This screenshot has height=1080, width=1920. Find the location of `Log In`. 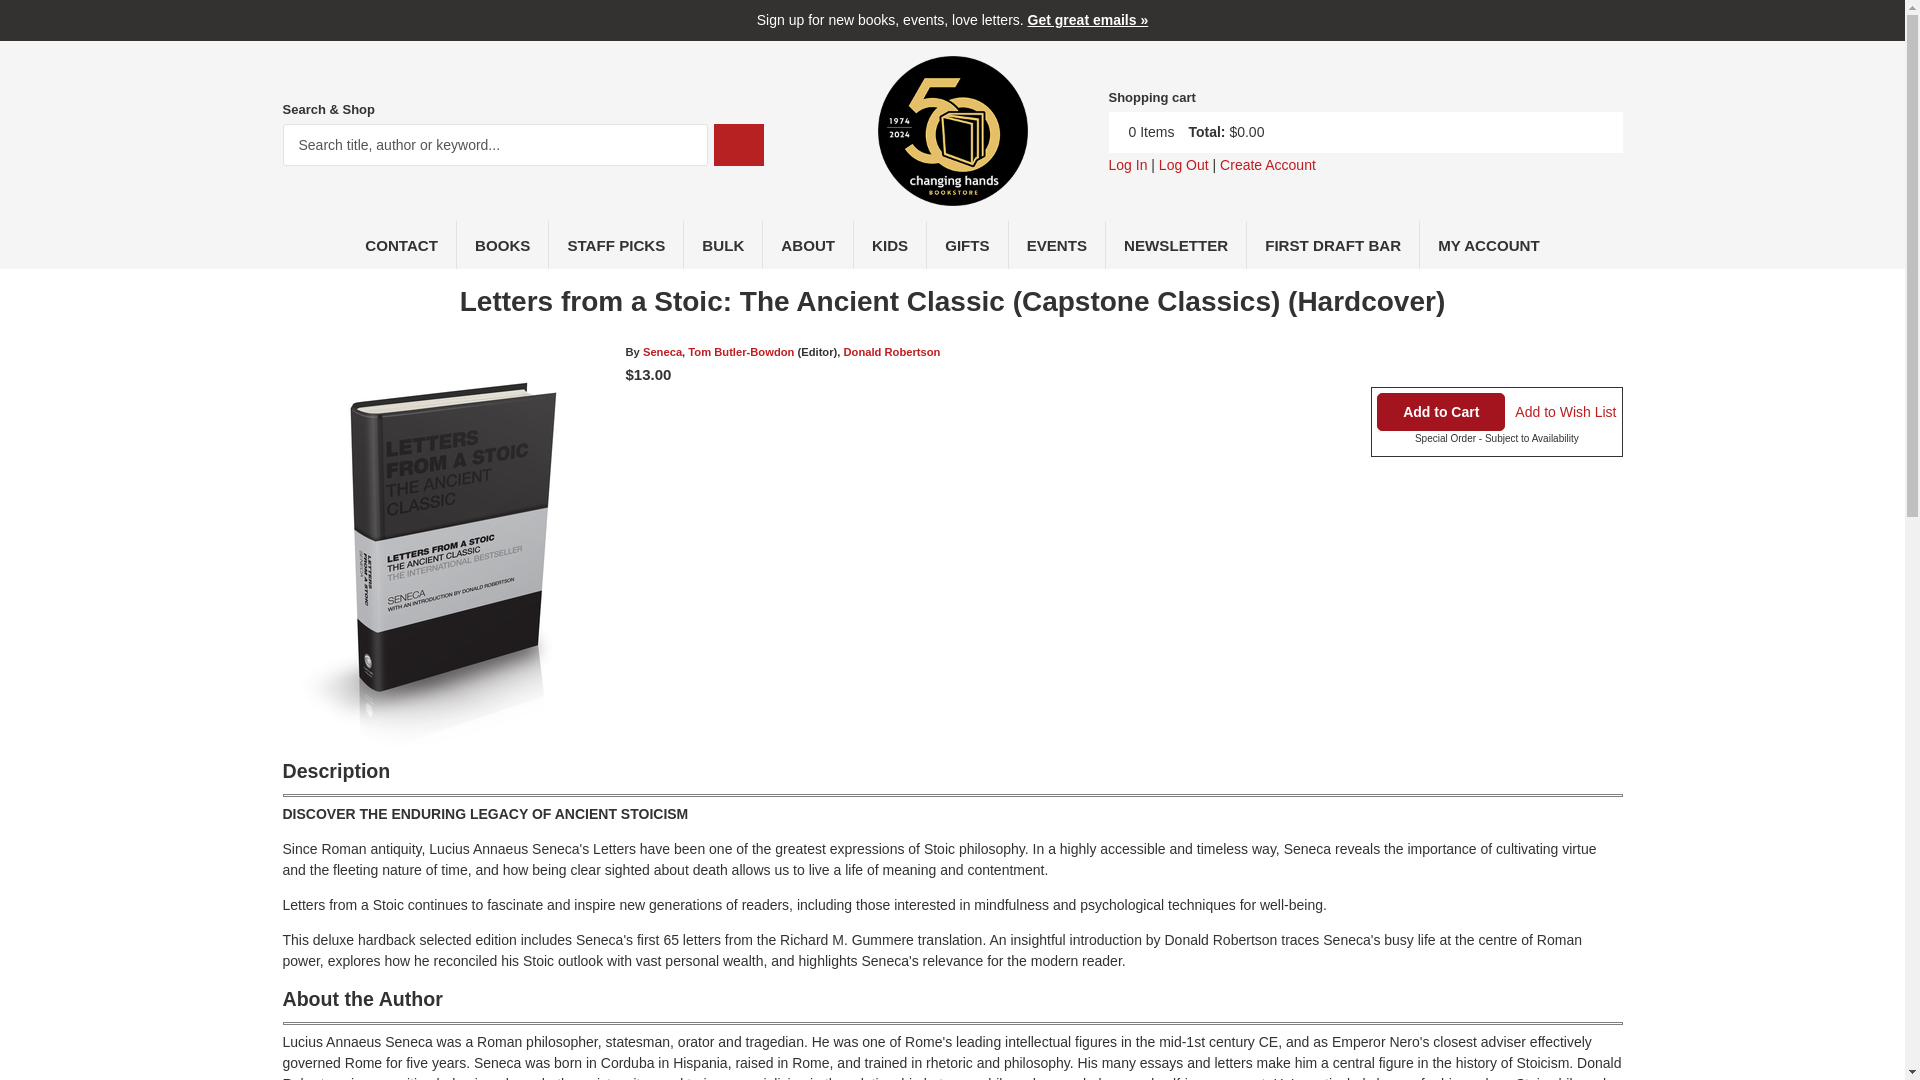

Log In is located at coordinates (1126, 164).